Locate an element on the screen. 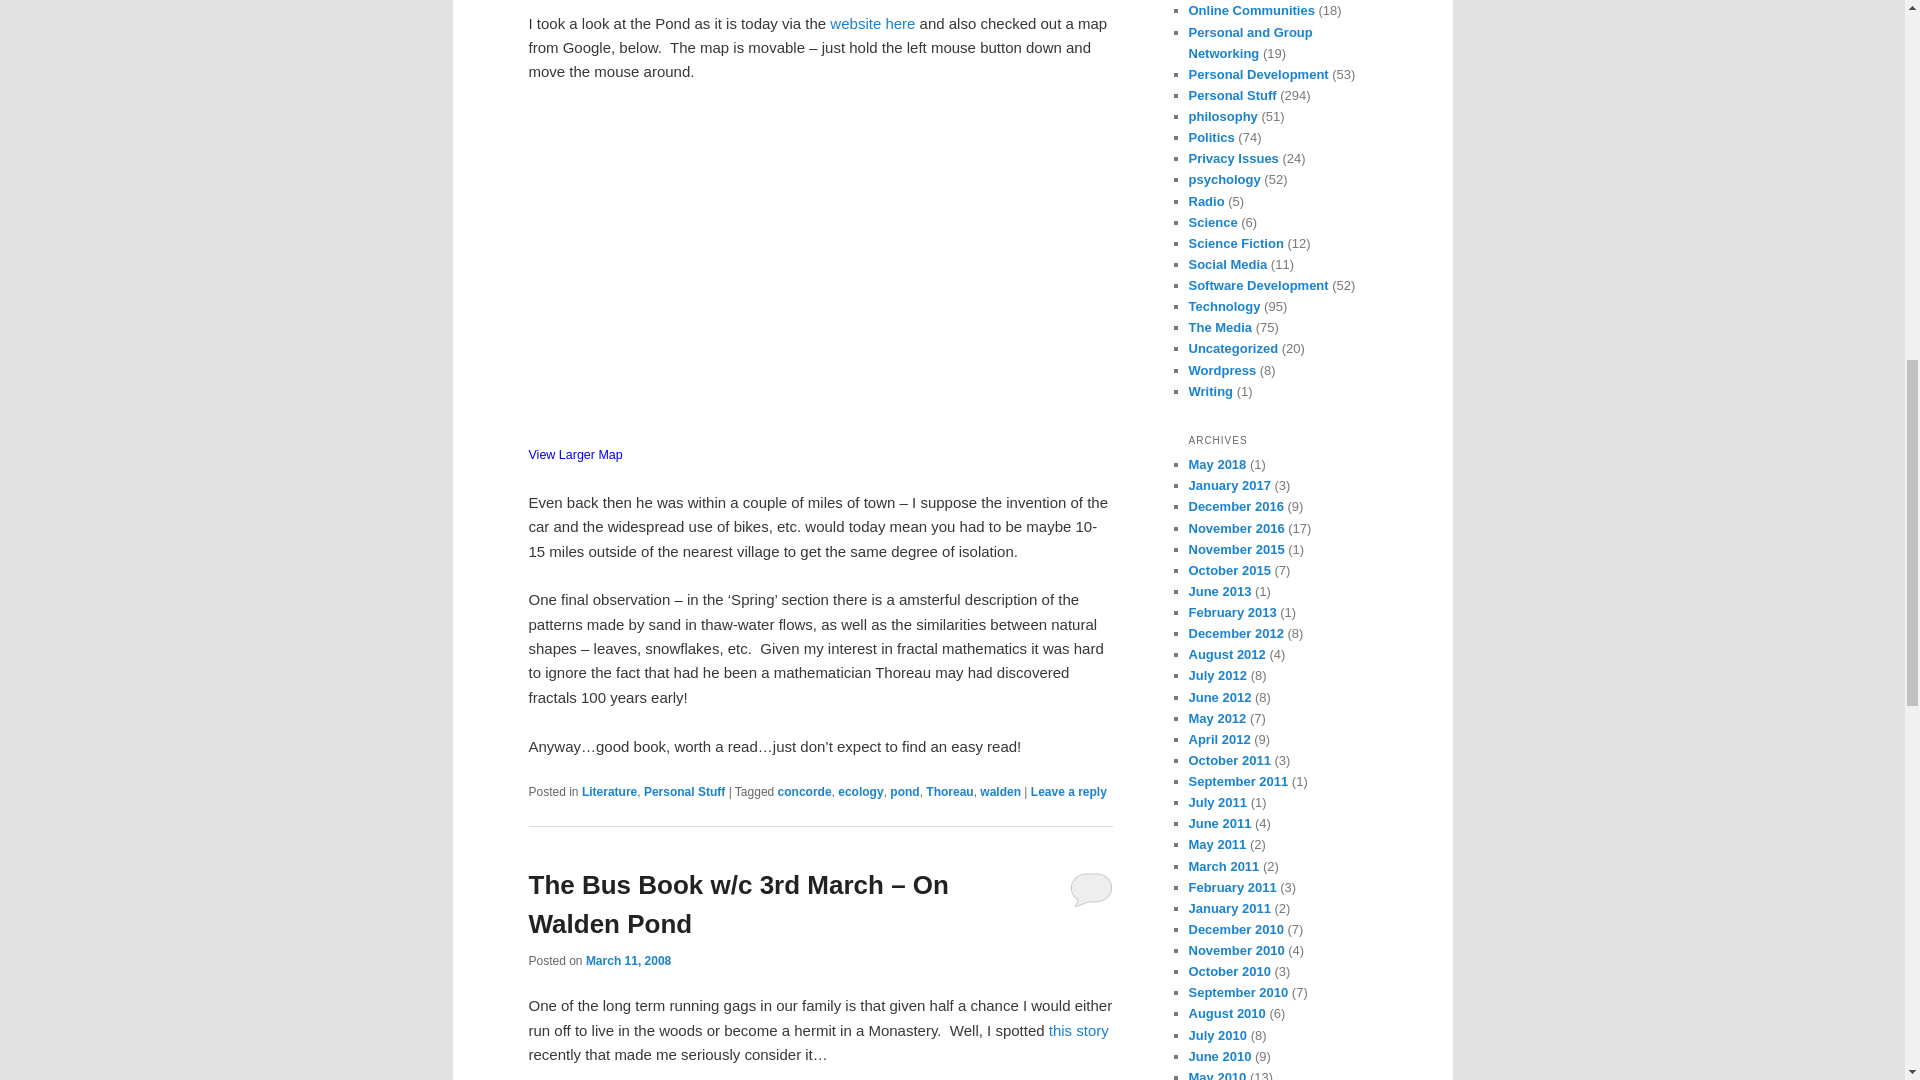 This screenshot has width=1920, height=1080. Literature is located at coordinates (609, 792).